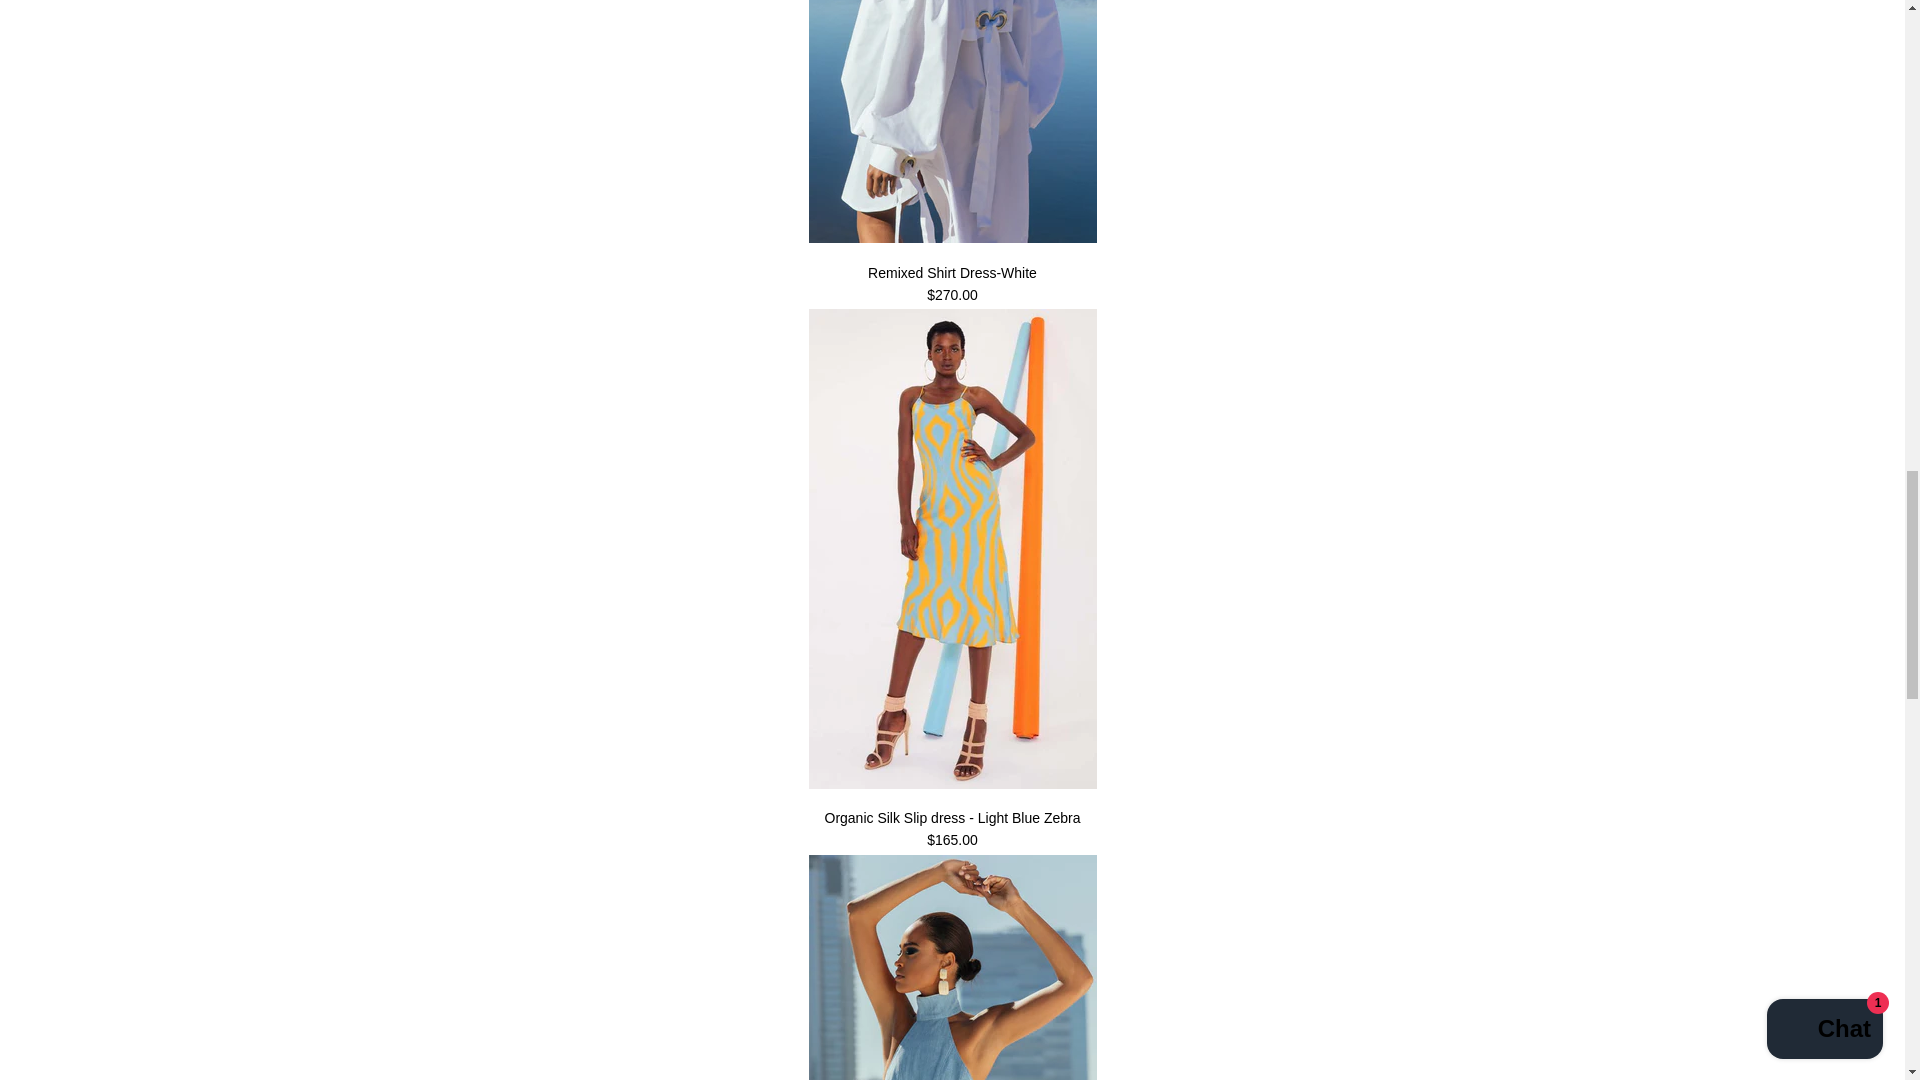  I want to click on Organic Silk Slip dress - Light Blue Zebra, so click(952, 784).